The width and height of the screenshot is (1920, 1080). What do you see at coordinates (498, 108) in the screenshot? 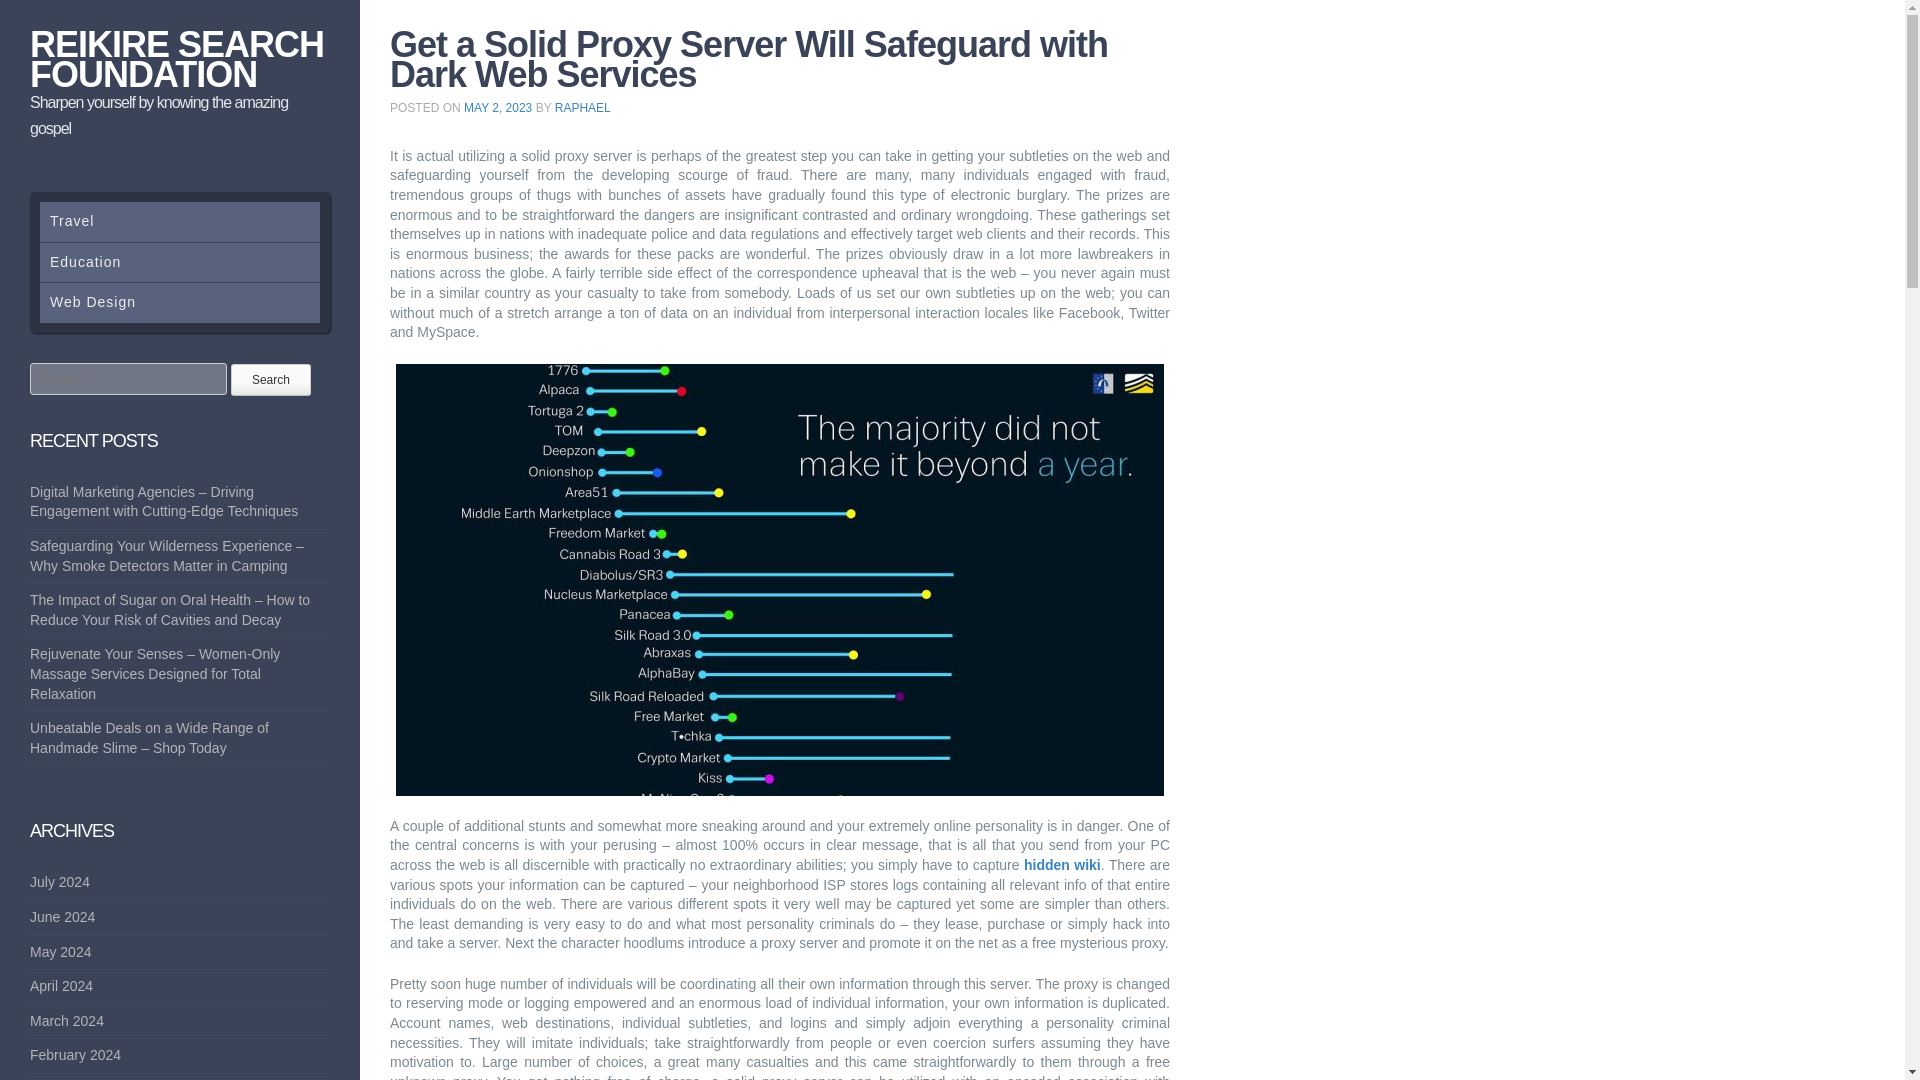
I see `6:08 am` at bounding box center [498, 108].